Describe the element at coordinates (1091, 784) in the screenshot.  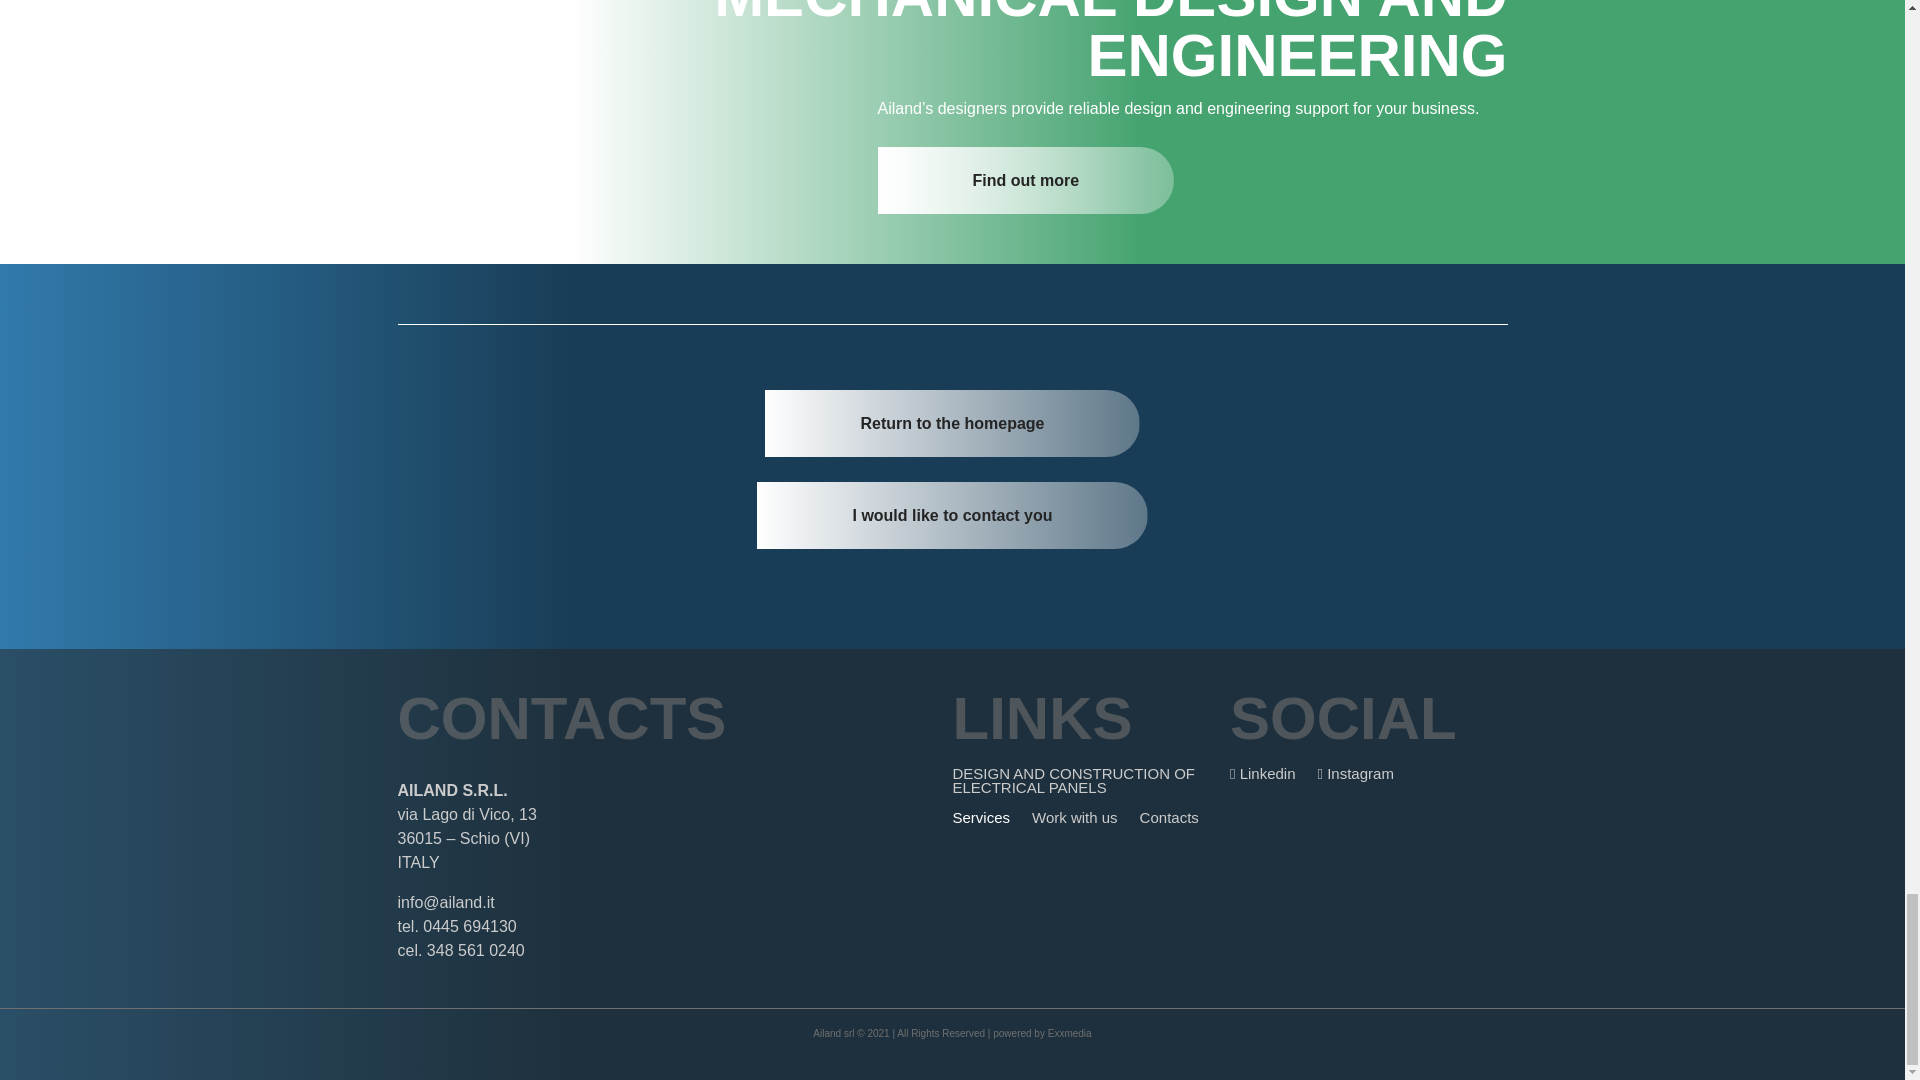
I see `DESIGN AND CONSTRUCTION OF ELECTRICAL PANELS` at that location.